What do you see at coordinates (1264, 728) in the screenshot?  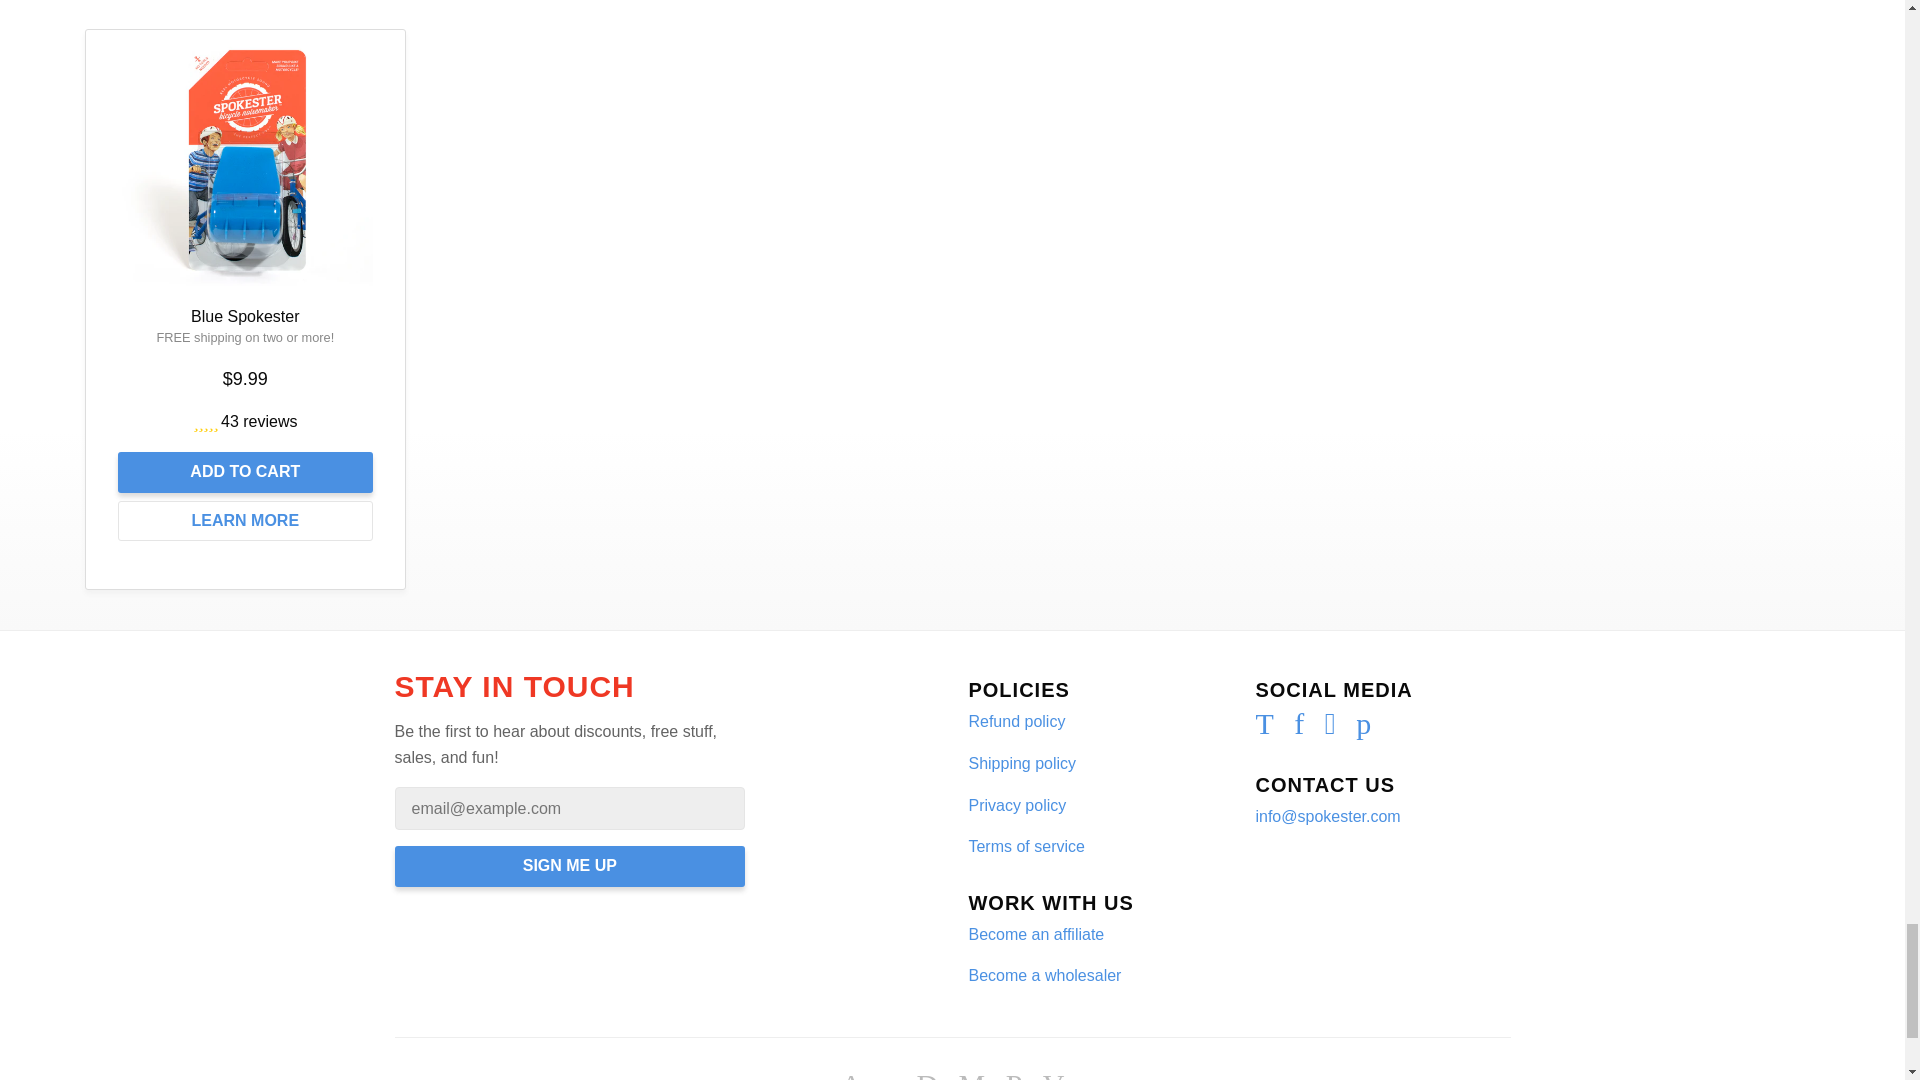 I see `Spokester on Twitter` at bounding box center [1264, 728].